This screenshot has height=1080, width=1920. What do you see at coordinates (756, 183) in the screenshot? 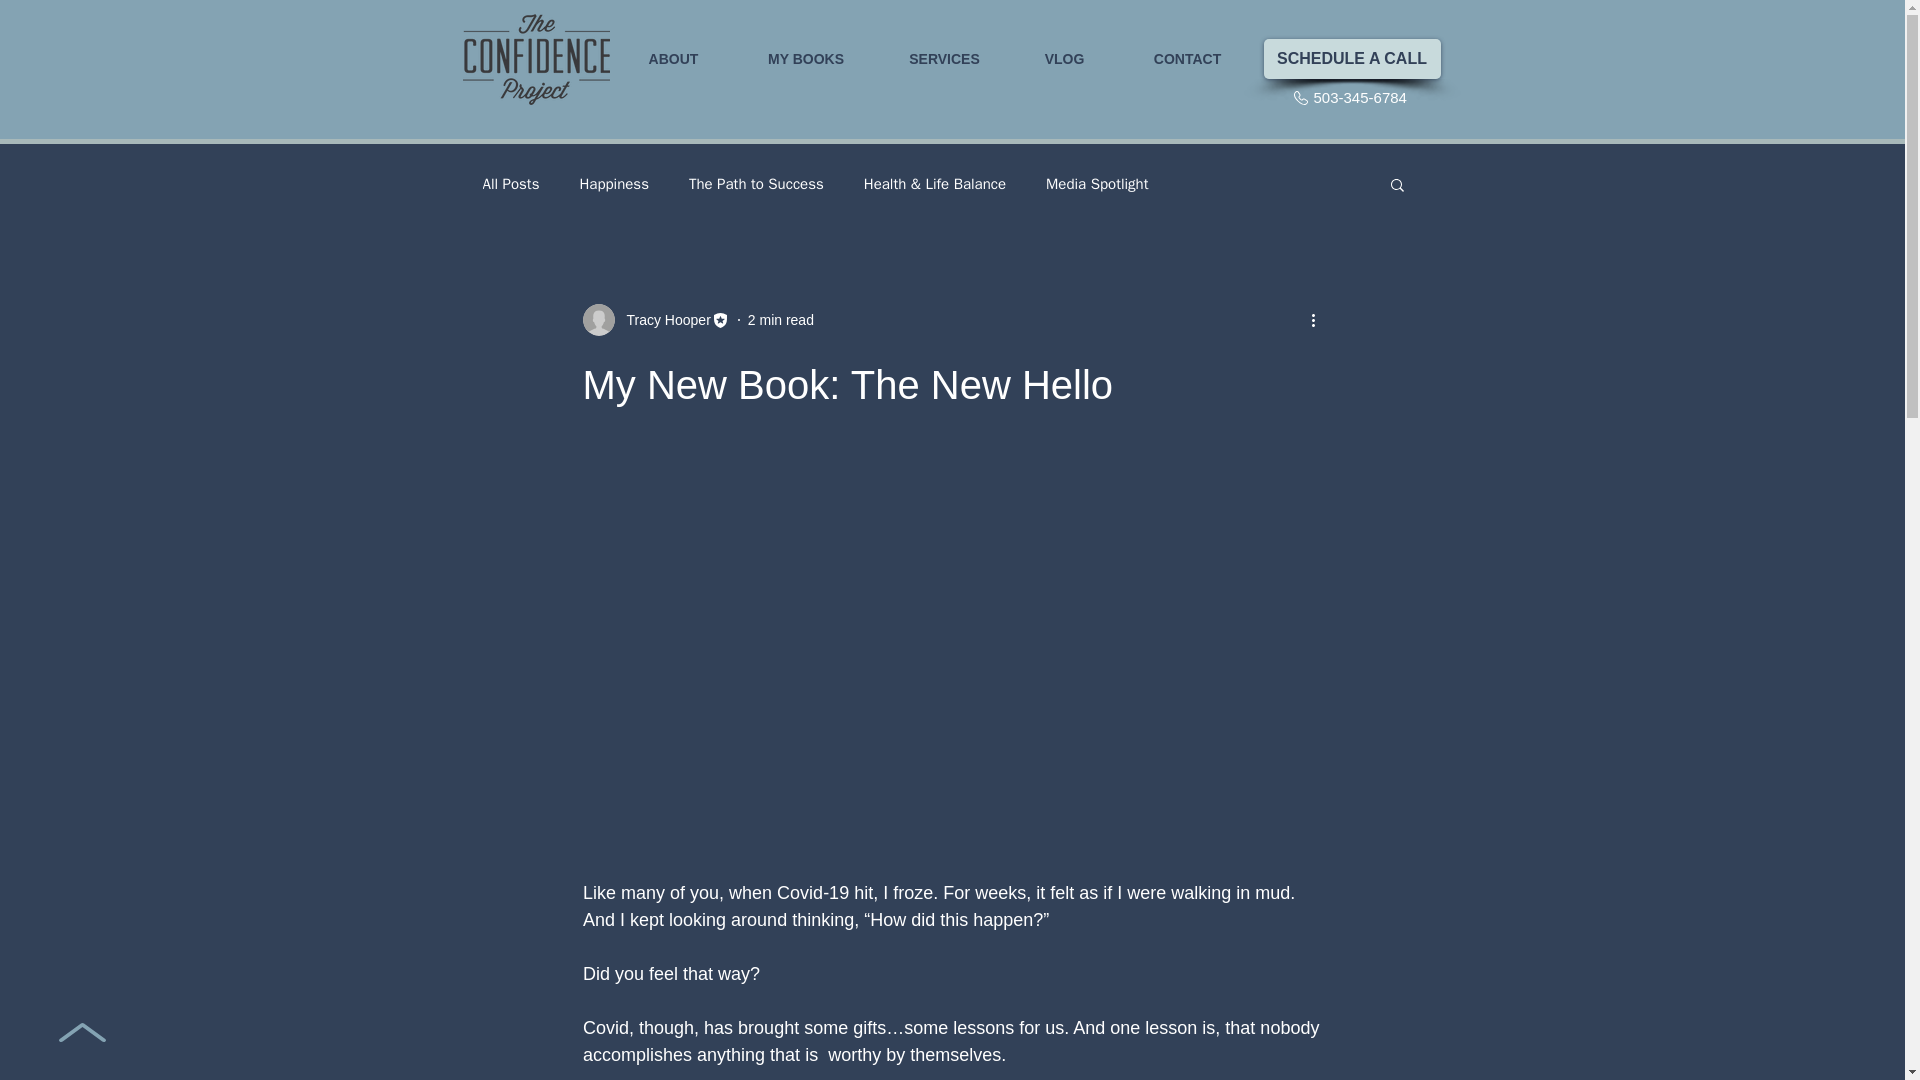
I see `The Path to Success` at bounding box center [756, 183].